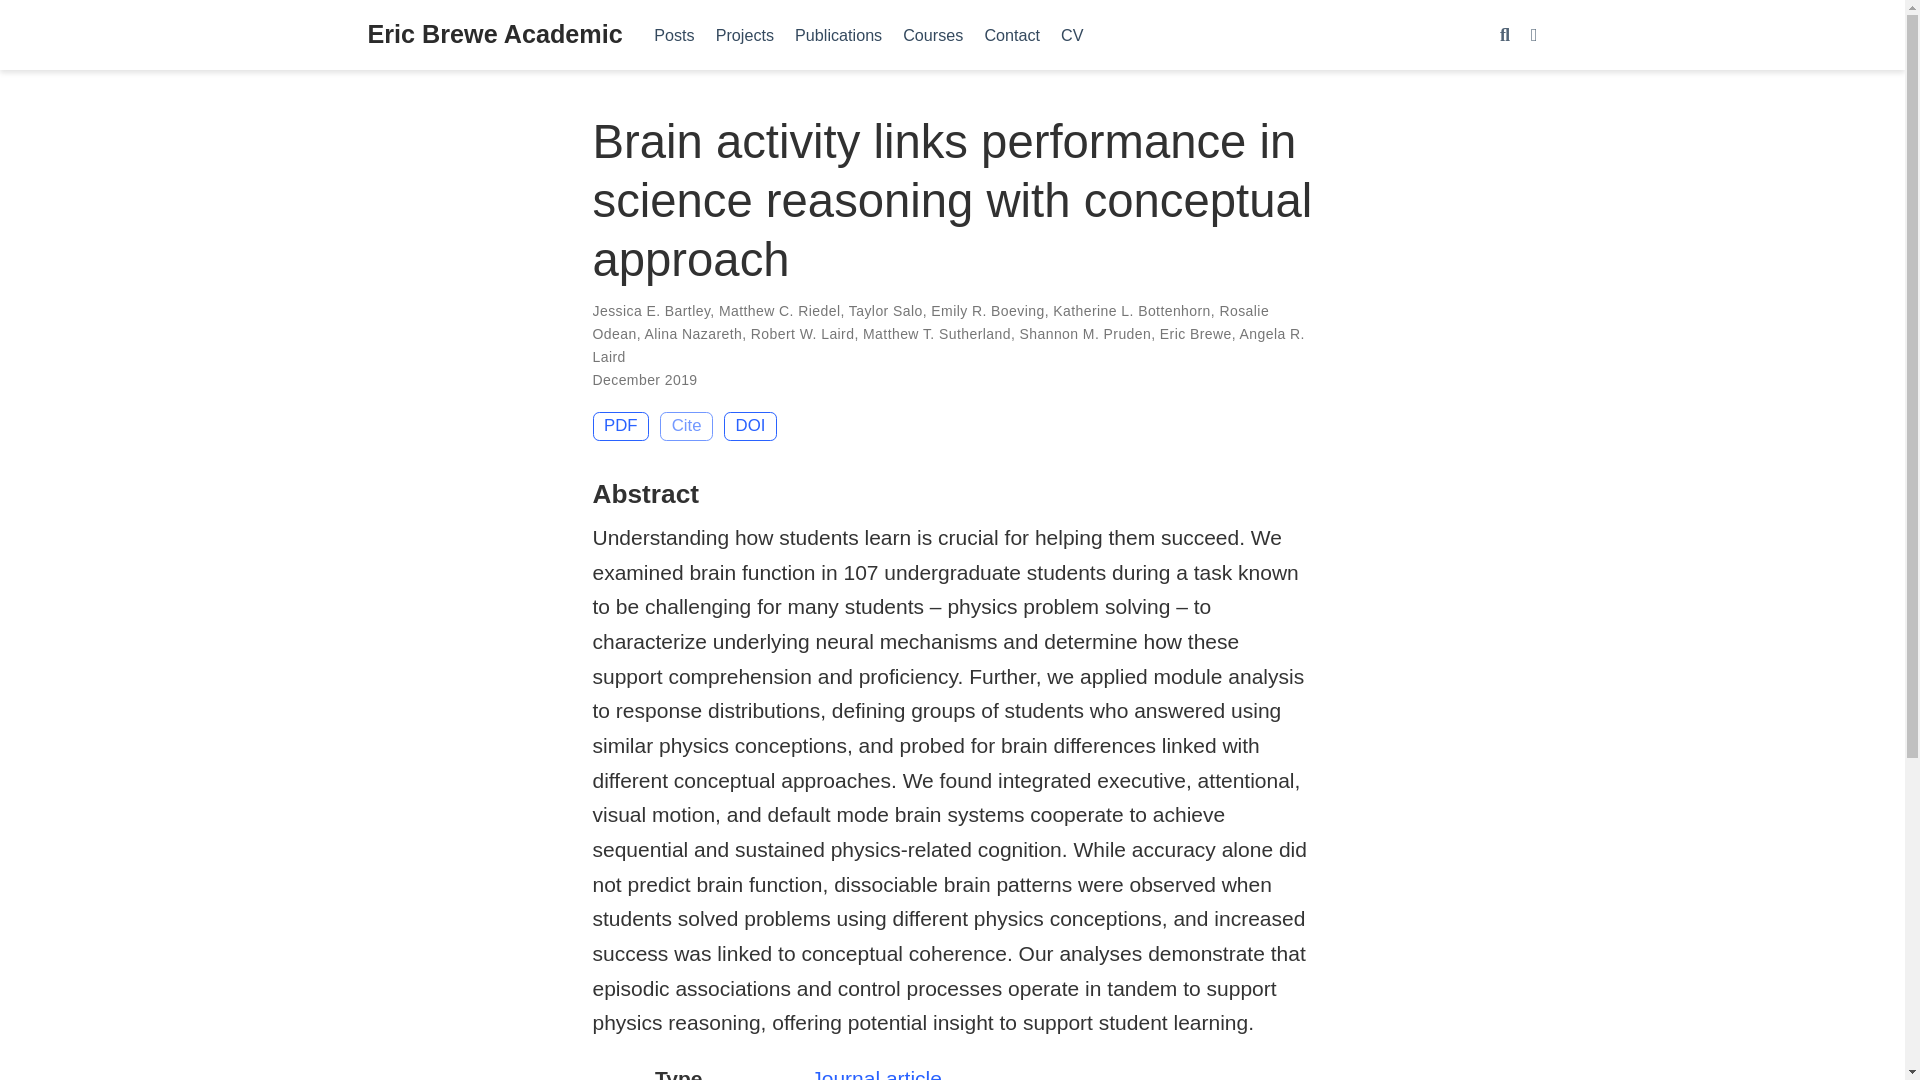 The height and width of the screenshot is (1080, 1920). Describe the element at coordinates (692, 334) in the screenshot. I see `Alina Nazareth` at that location.